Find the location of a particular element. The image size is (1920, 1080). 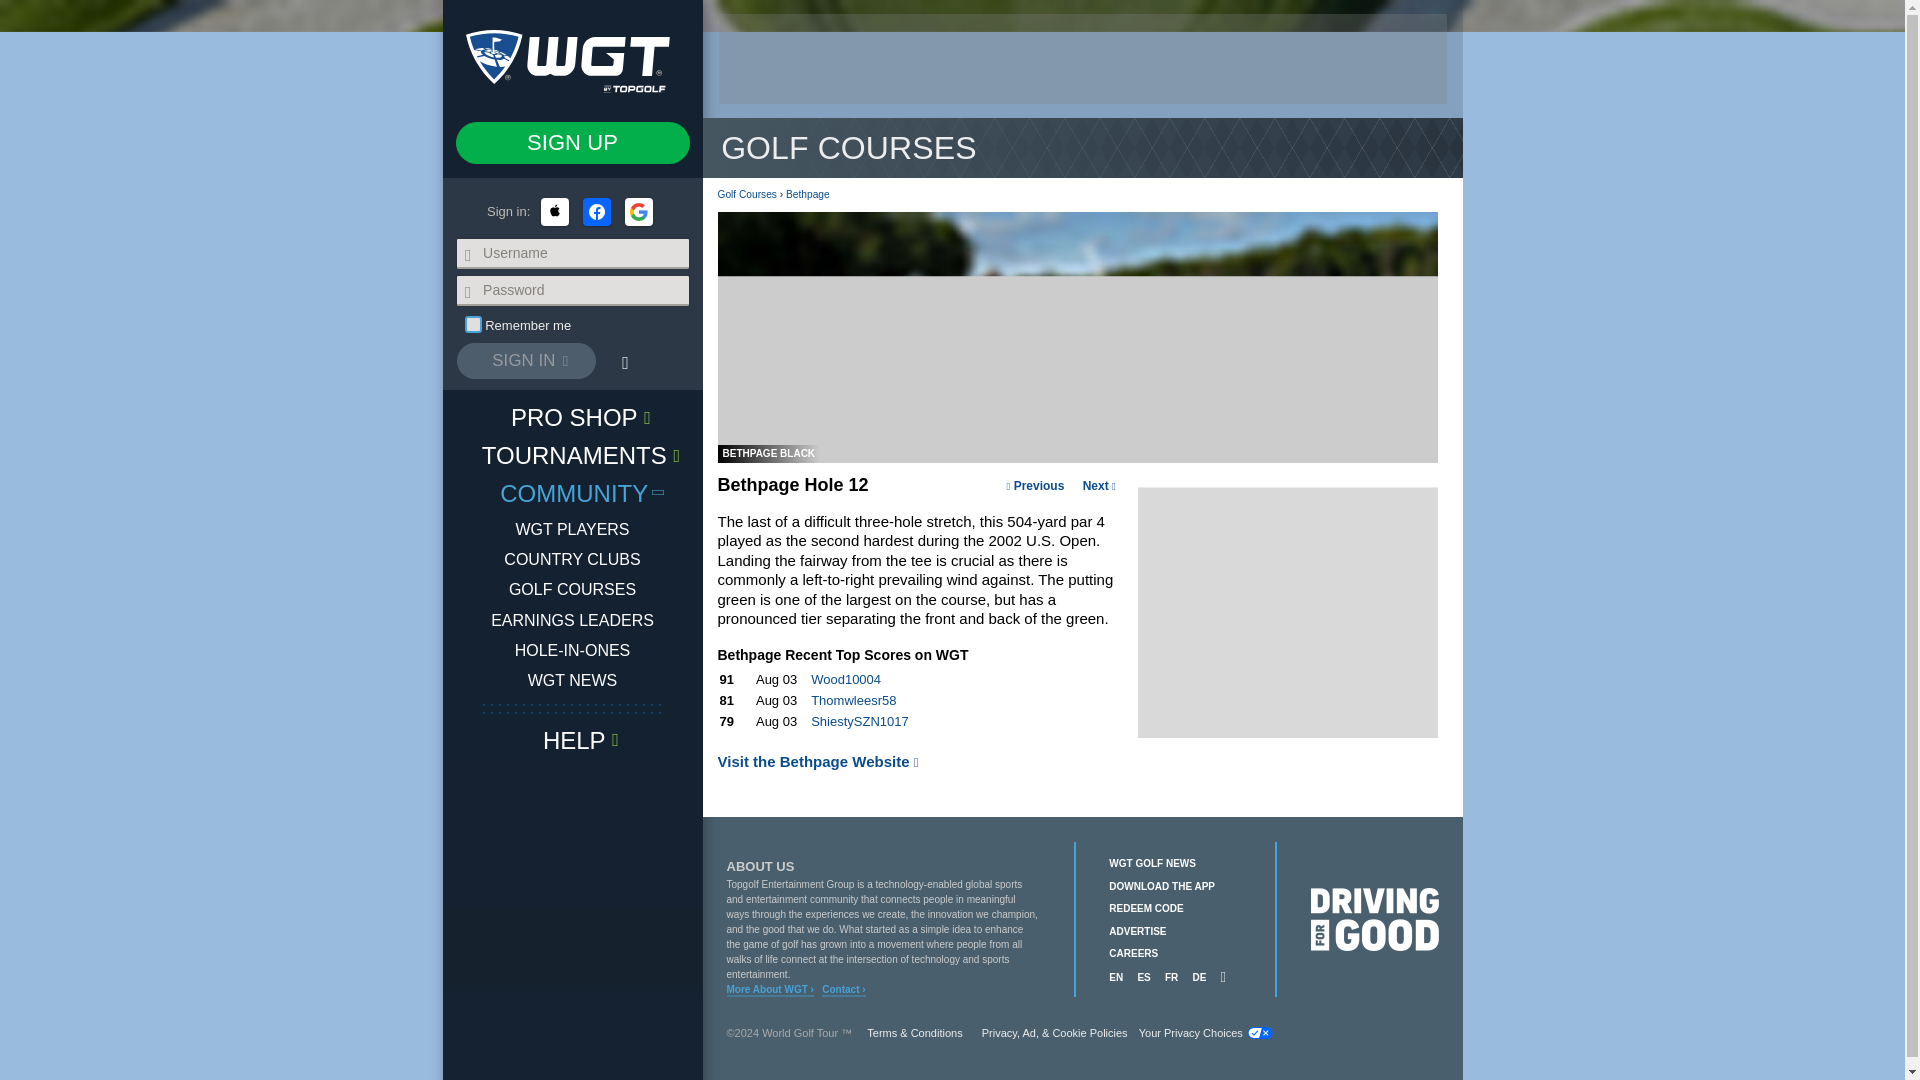

scores in the past month is located at coordinates (916, 655).